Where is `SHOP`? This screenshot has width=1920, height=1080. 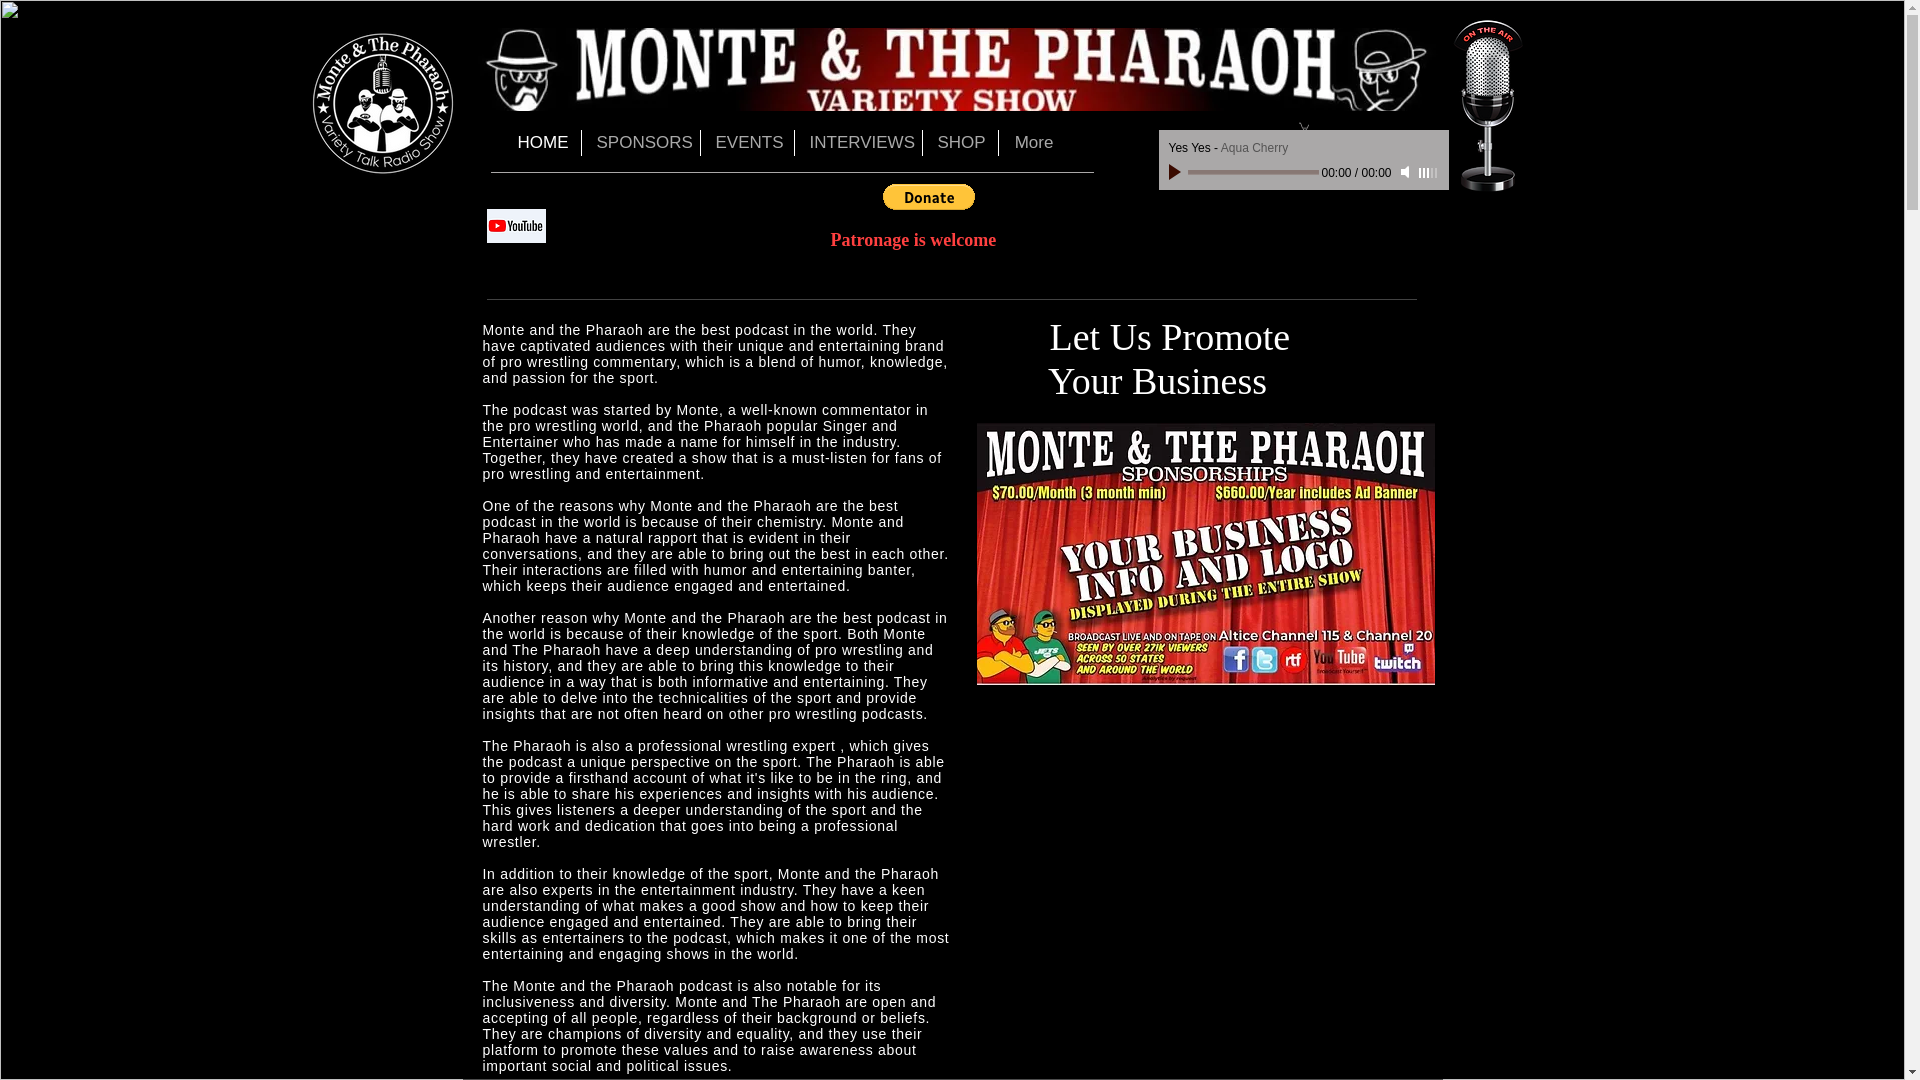 SHOP is located at coordinates (958, 142).